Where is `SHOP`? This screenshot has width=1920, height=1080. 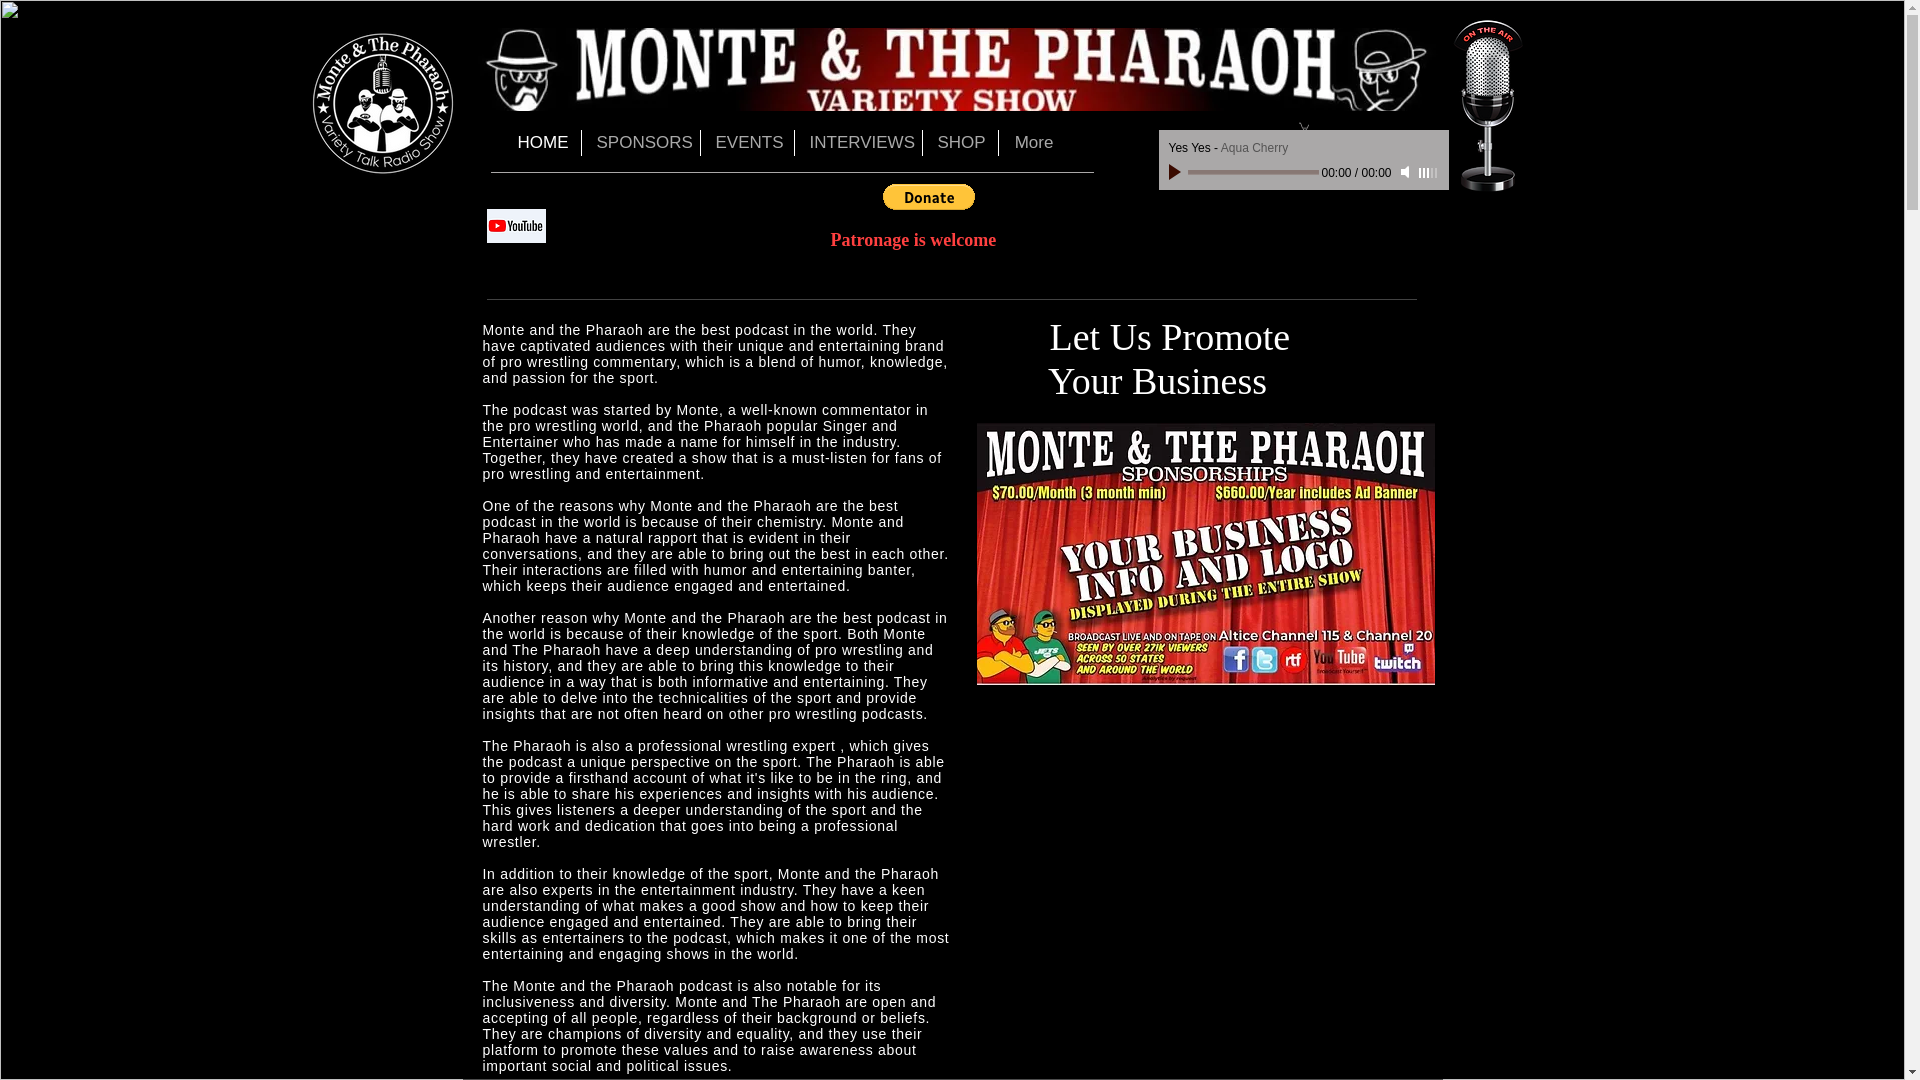 SHOP is located at coordinates (958, 142).